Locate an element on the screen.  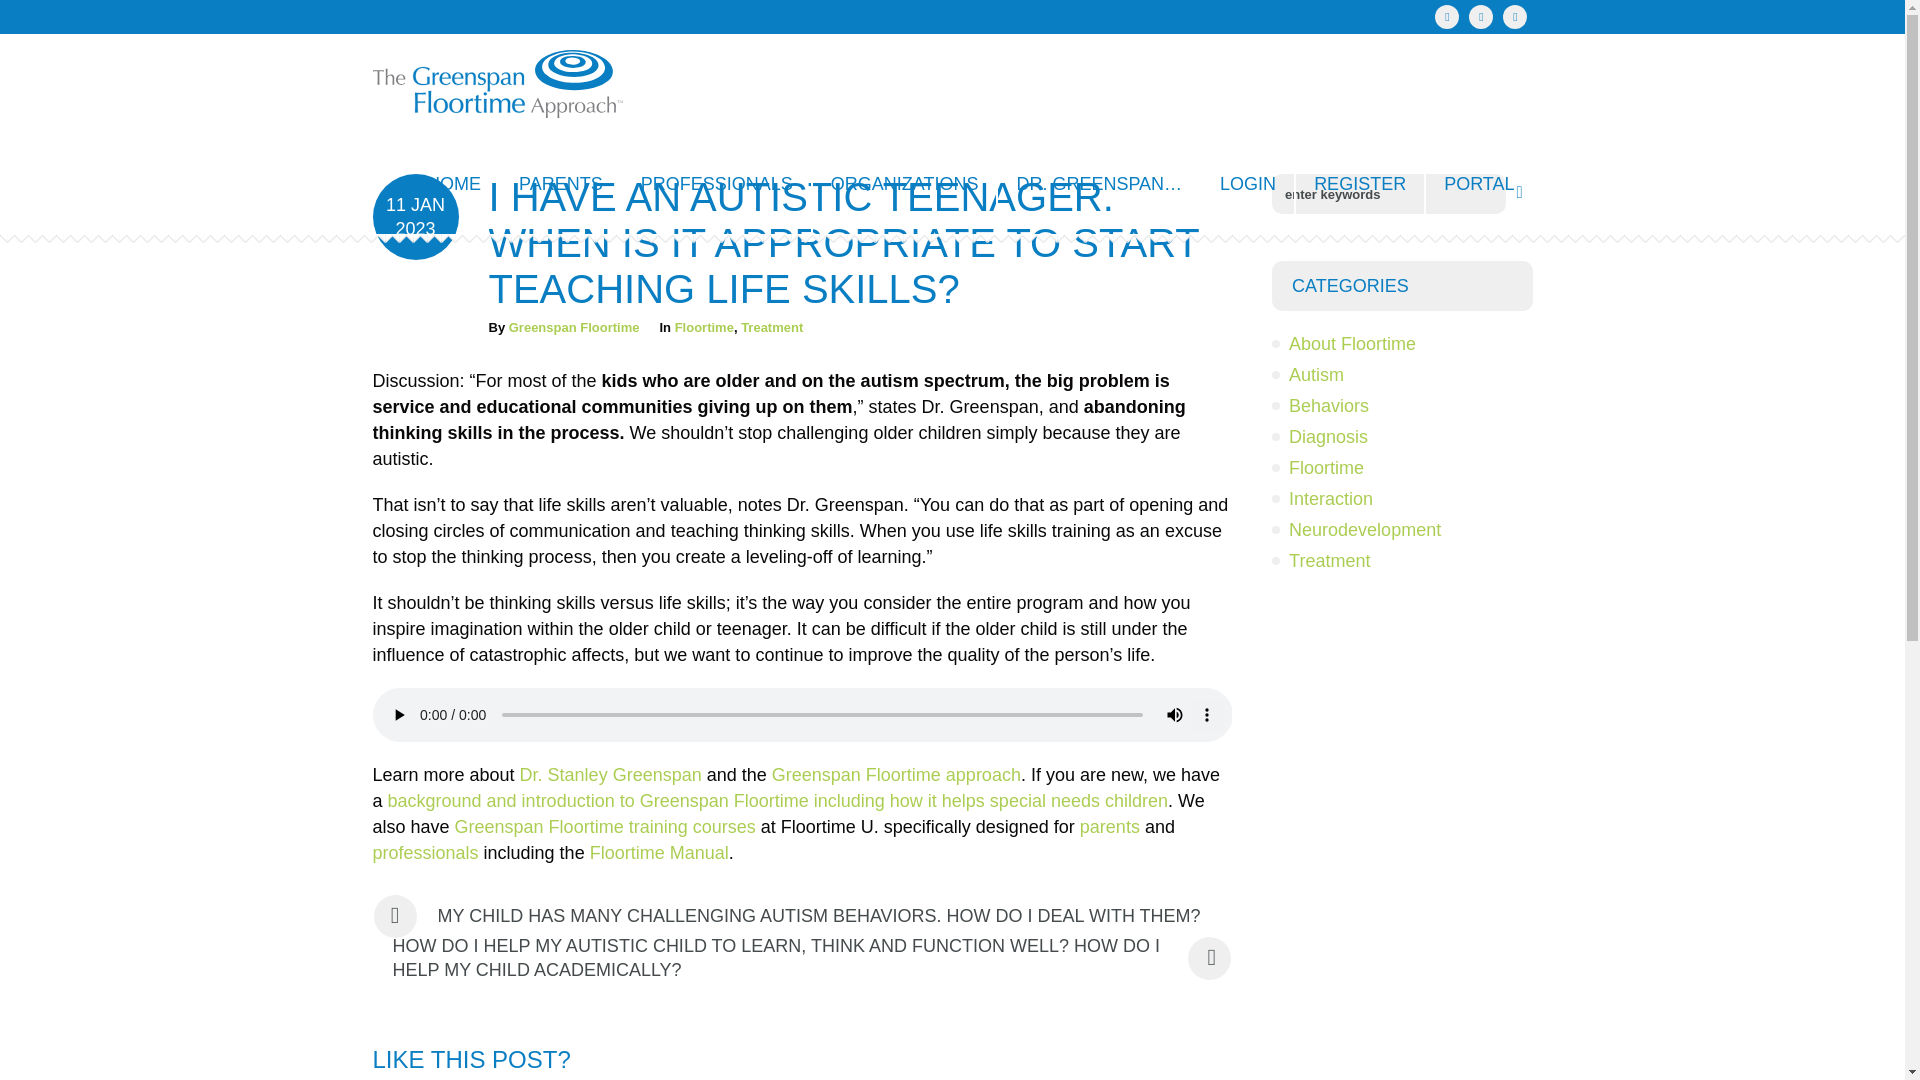
Posts by Greenspan Floortime is located at coordinates (574, 326).